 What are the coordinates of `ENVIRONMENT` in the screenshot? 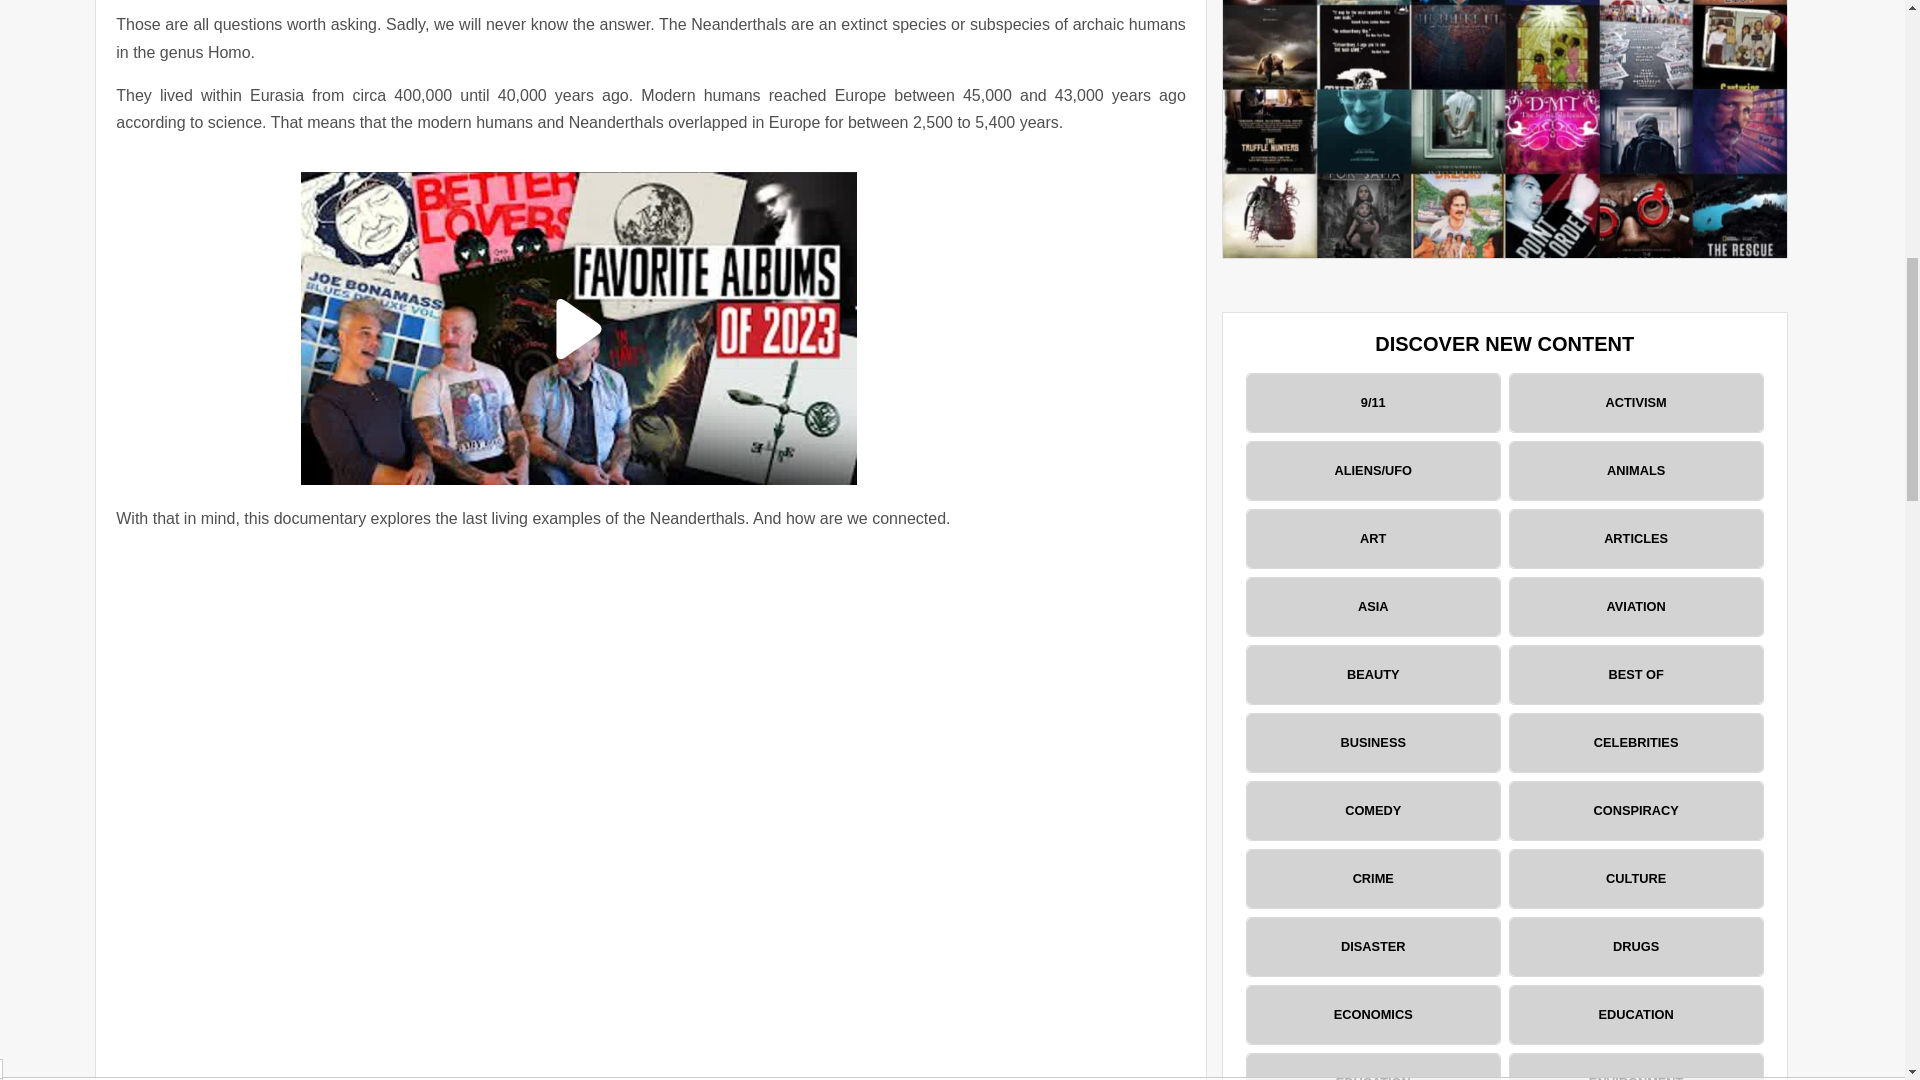 It's located at (1636, 1067).